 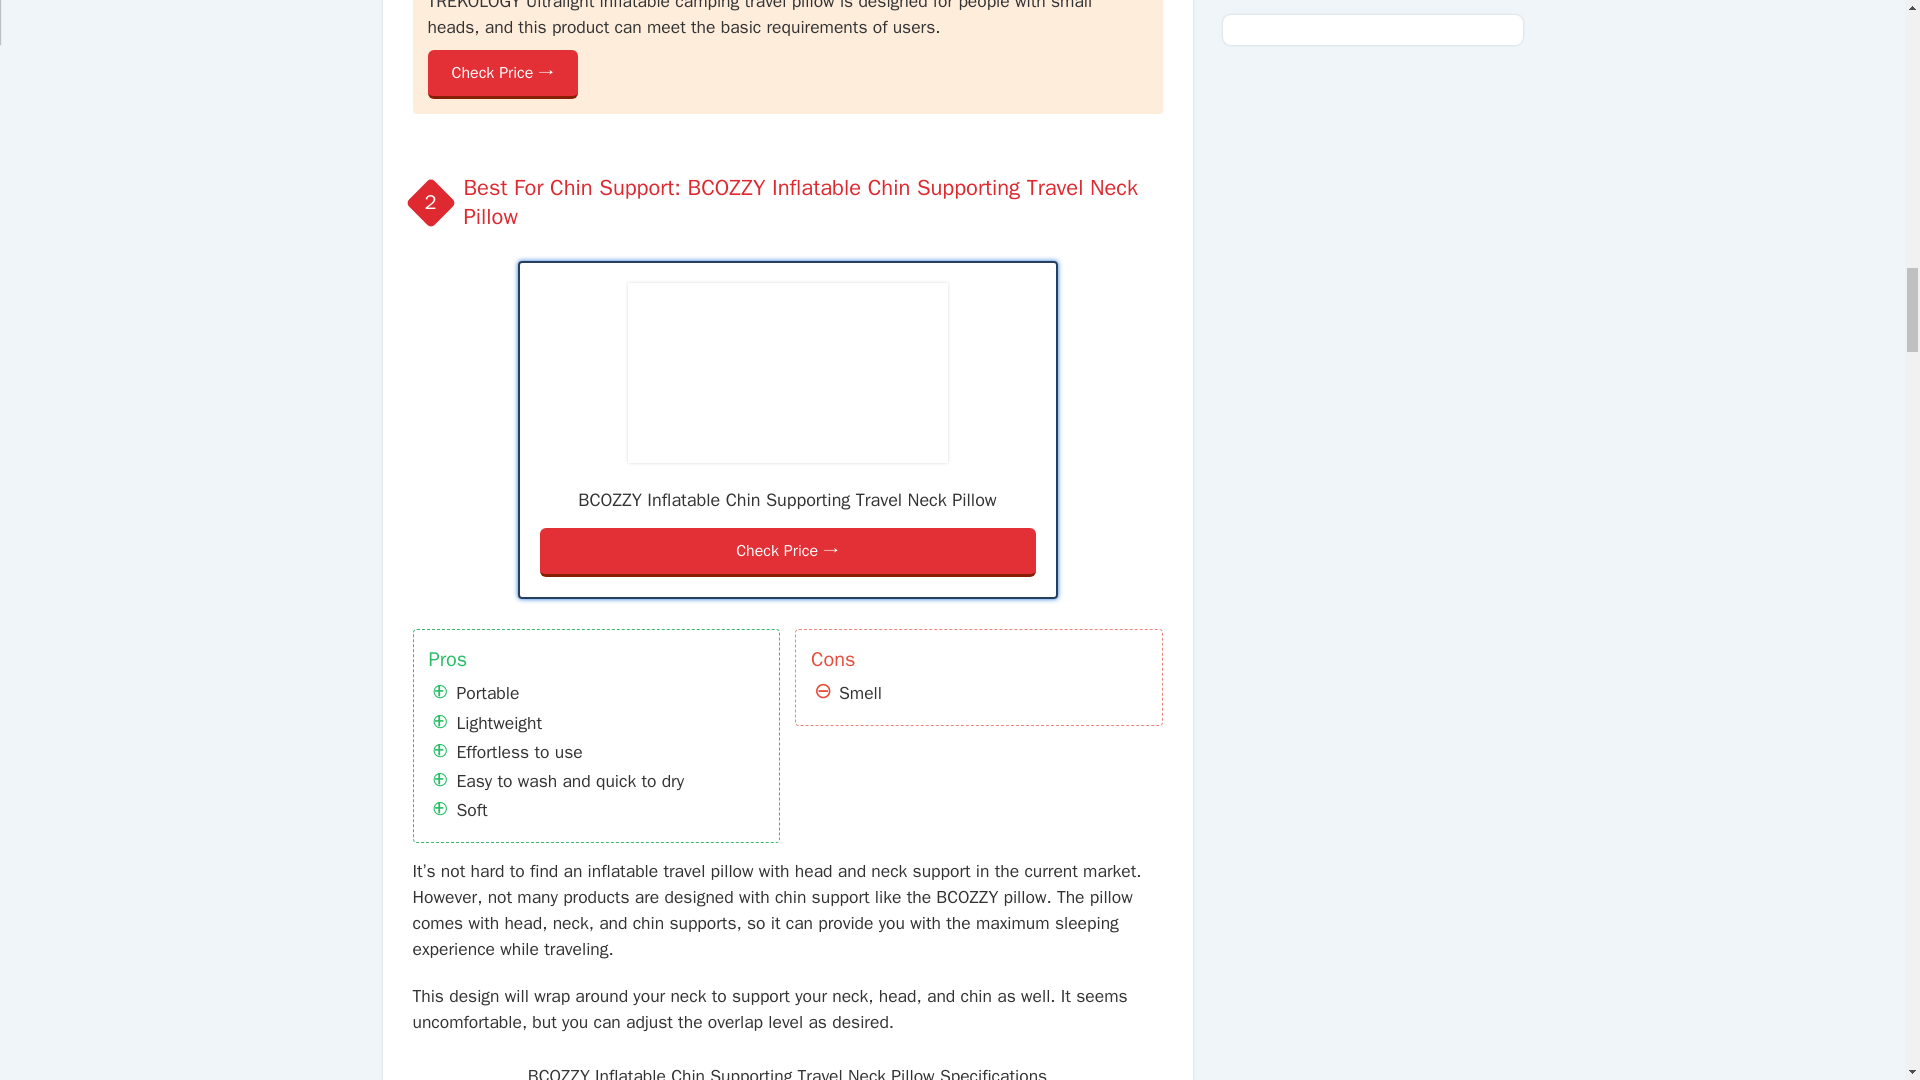 What do you see at coordinates (788, 372) in the screenshot?
I see `BCOZZY Inflatable Chin Supporting Travel Neck Pillow` at bounding box center [788, 372].